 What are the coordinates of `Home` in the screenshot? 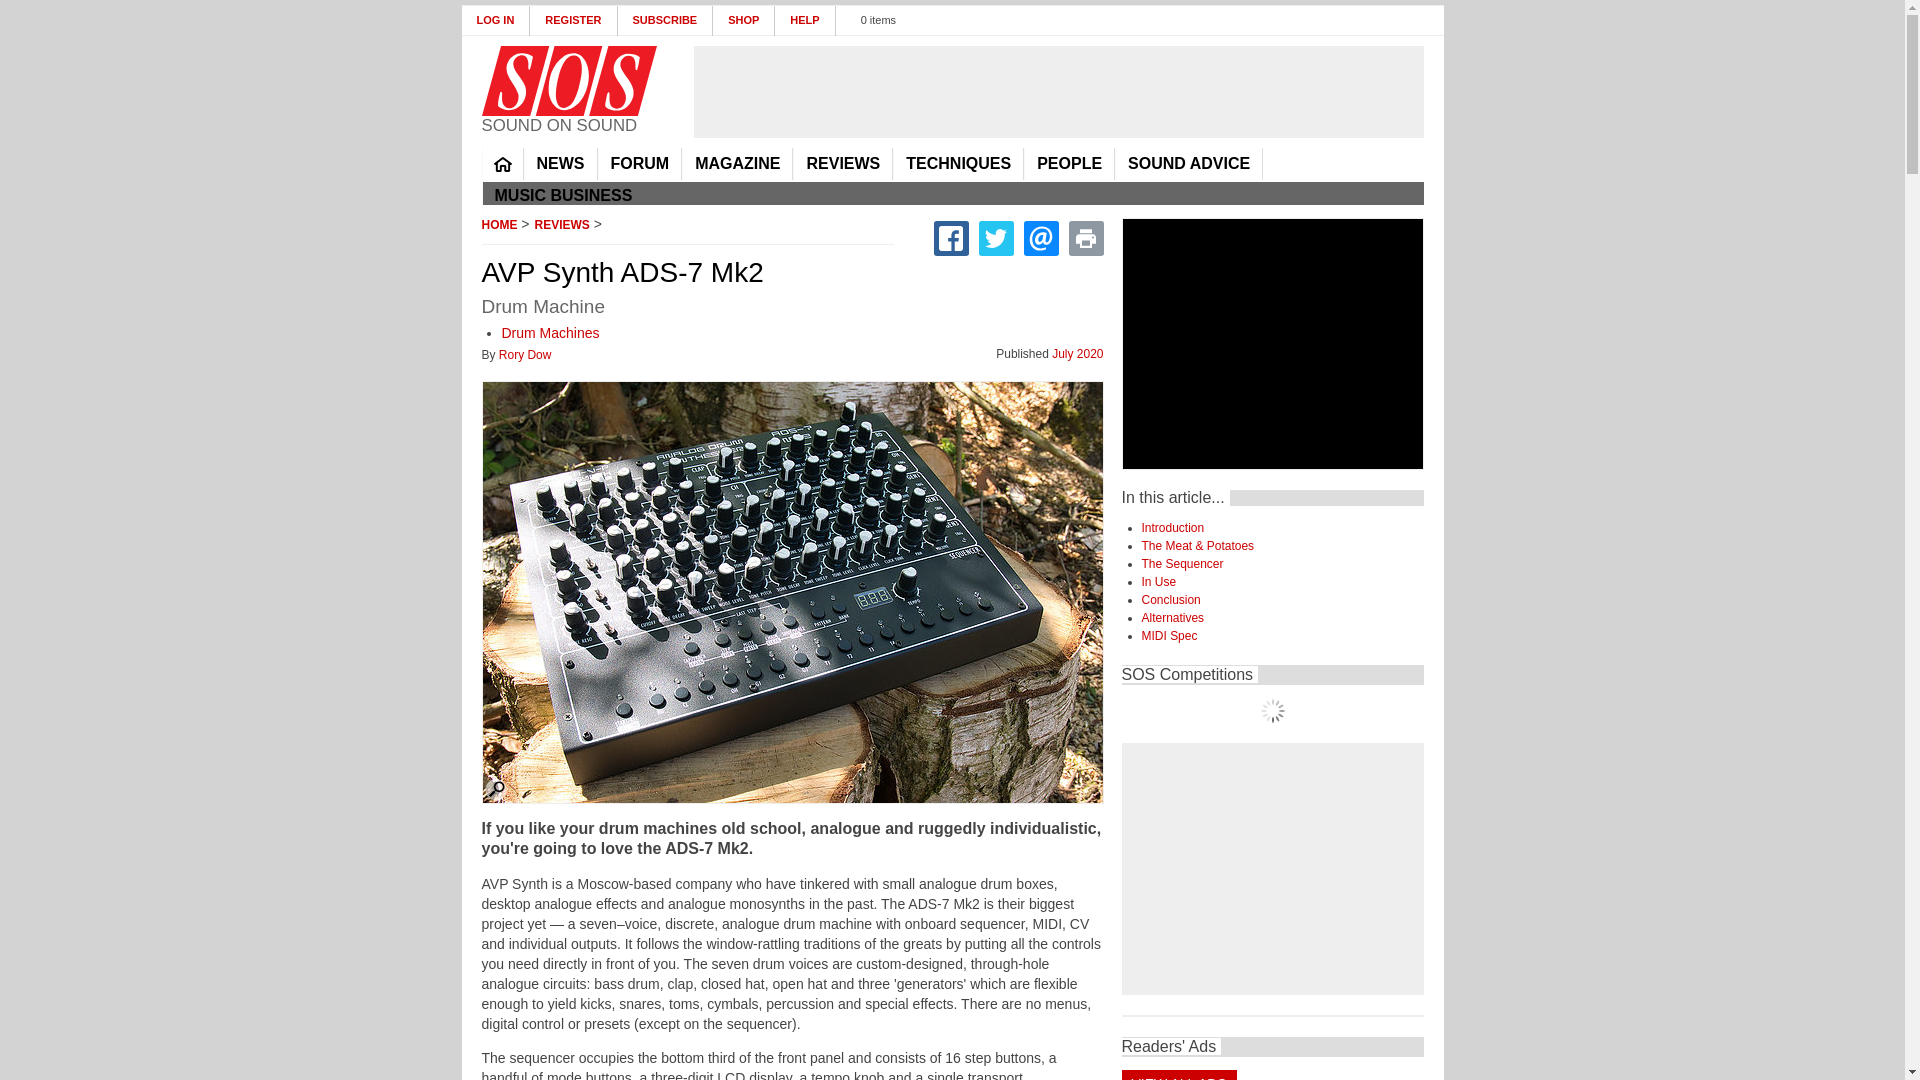 It's located at (568, 80).